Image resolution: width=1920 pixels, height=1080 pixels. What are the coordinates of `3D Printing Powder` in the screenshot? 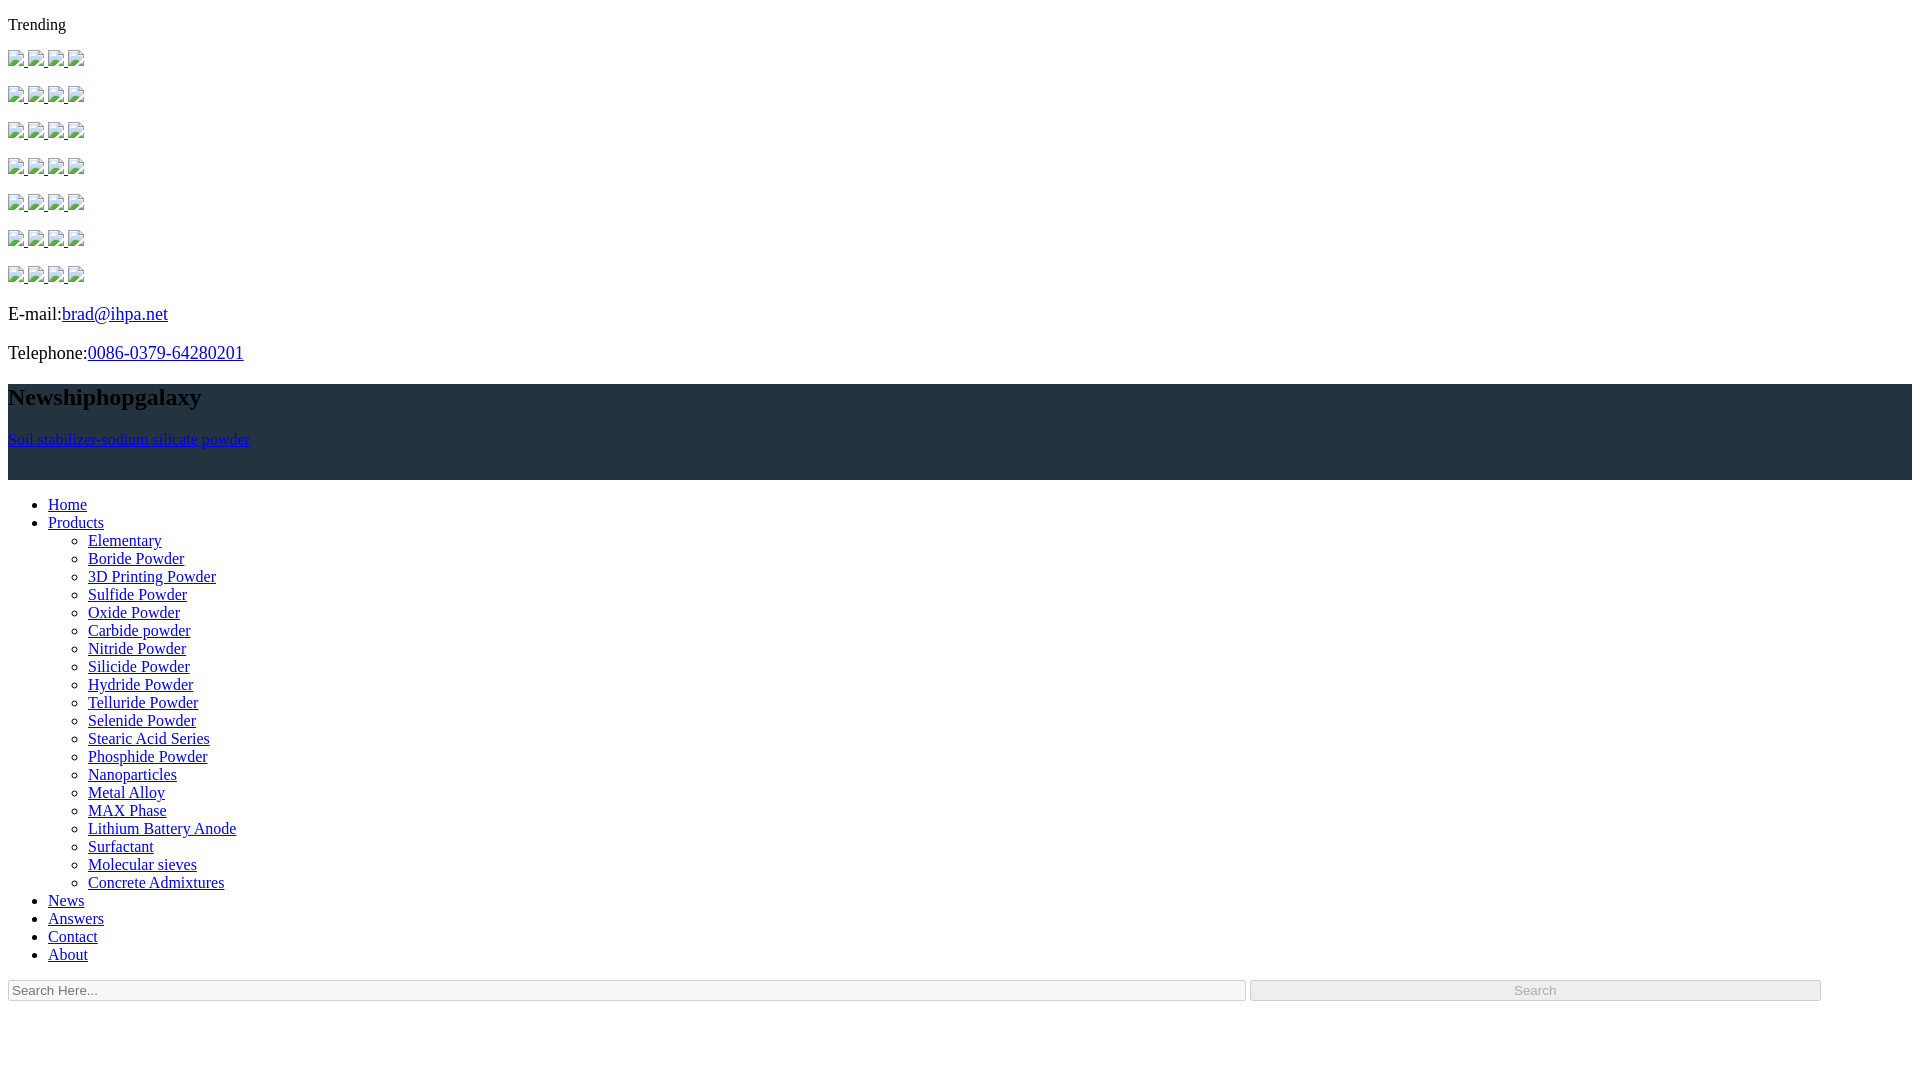 It's located at (152, 576).